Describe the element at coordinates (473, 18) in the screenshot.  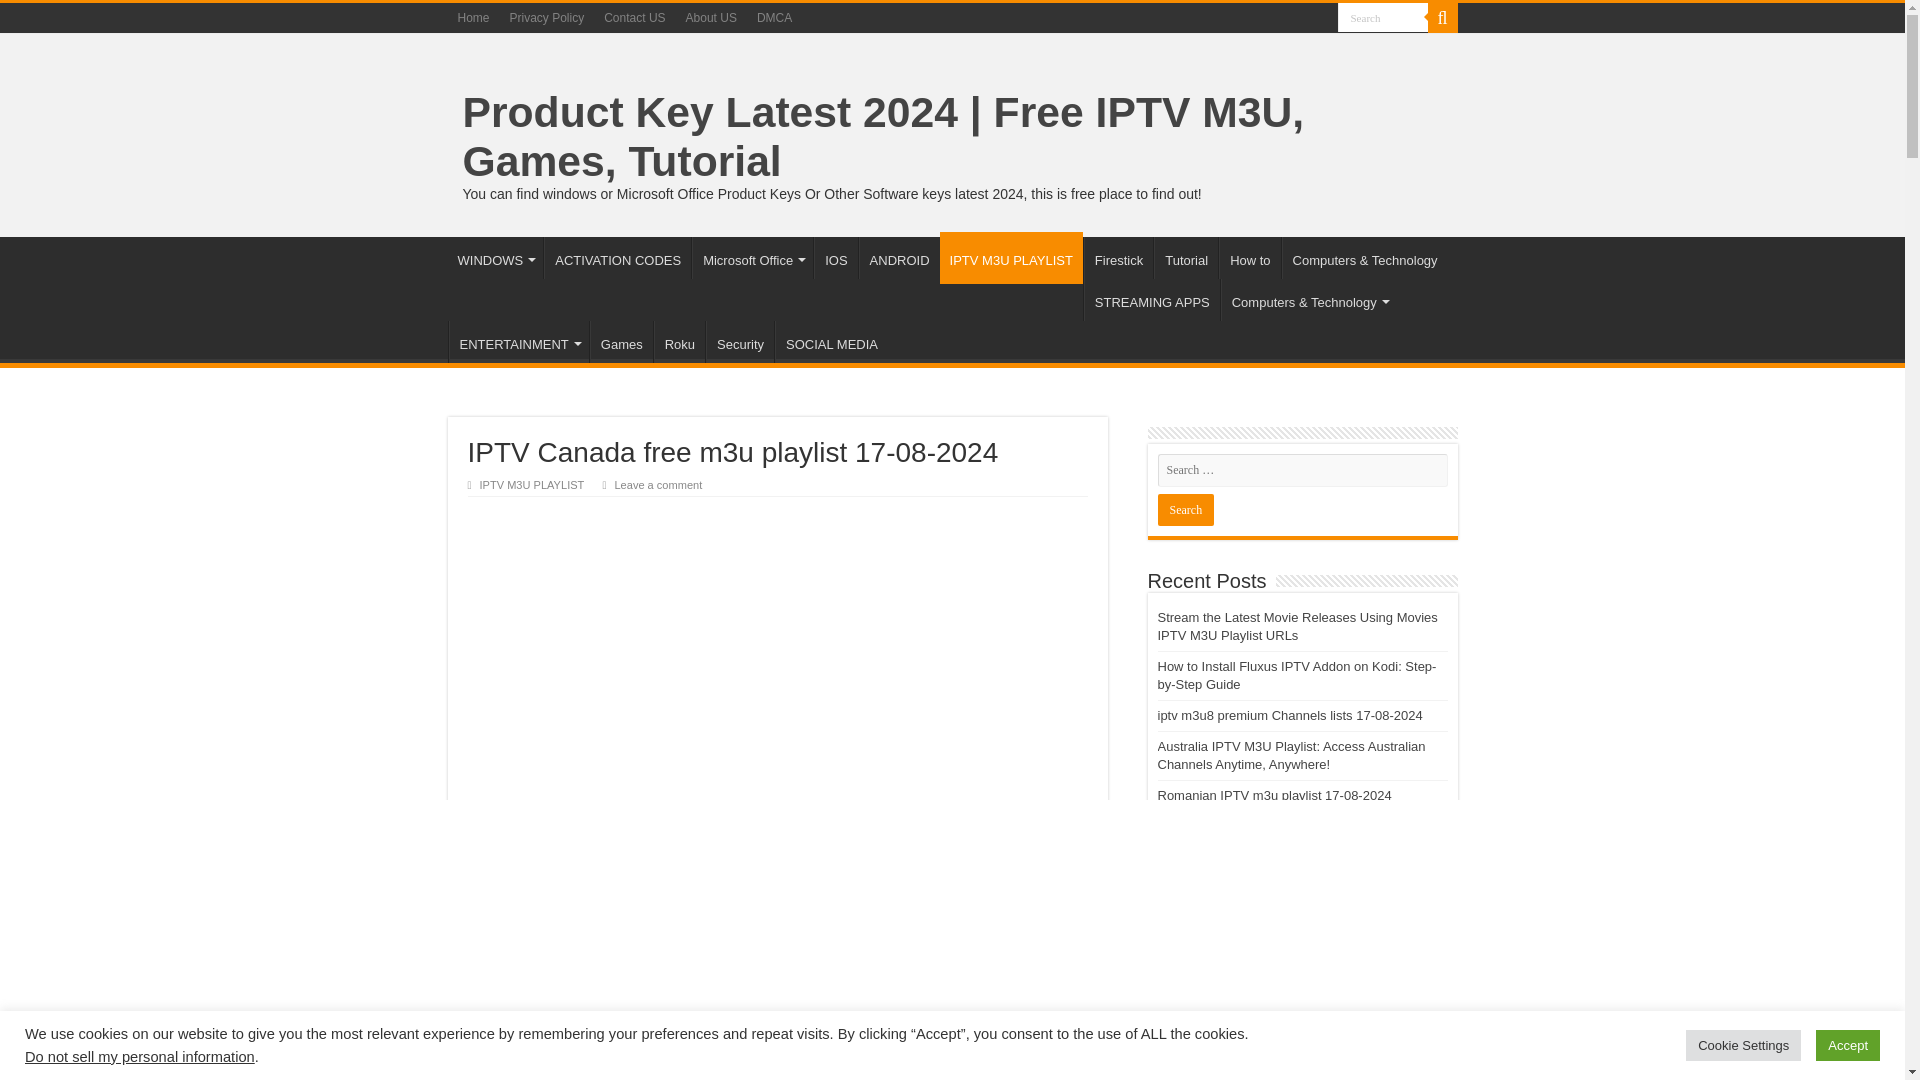
I see `Home` at that location.